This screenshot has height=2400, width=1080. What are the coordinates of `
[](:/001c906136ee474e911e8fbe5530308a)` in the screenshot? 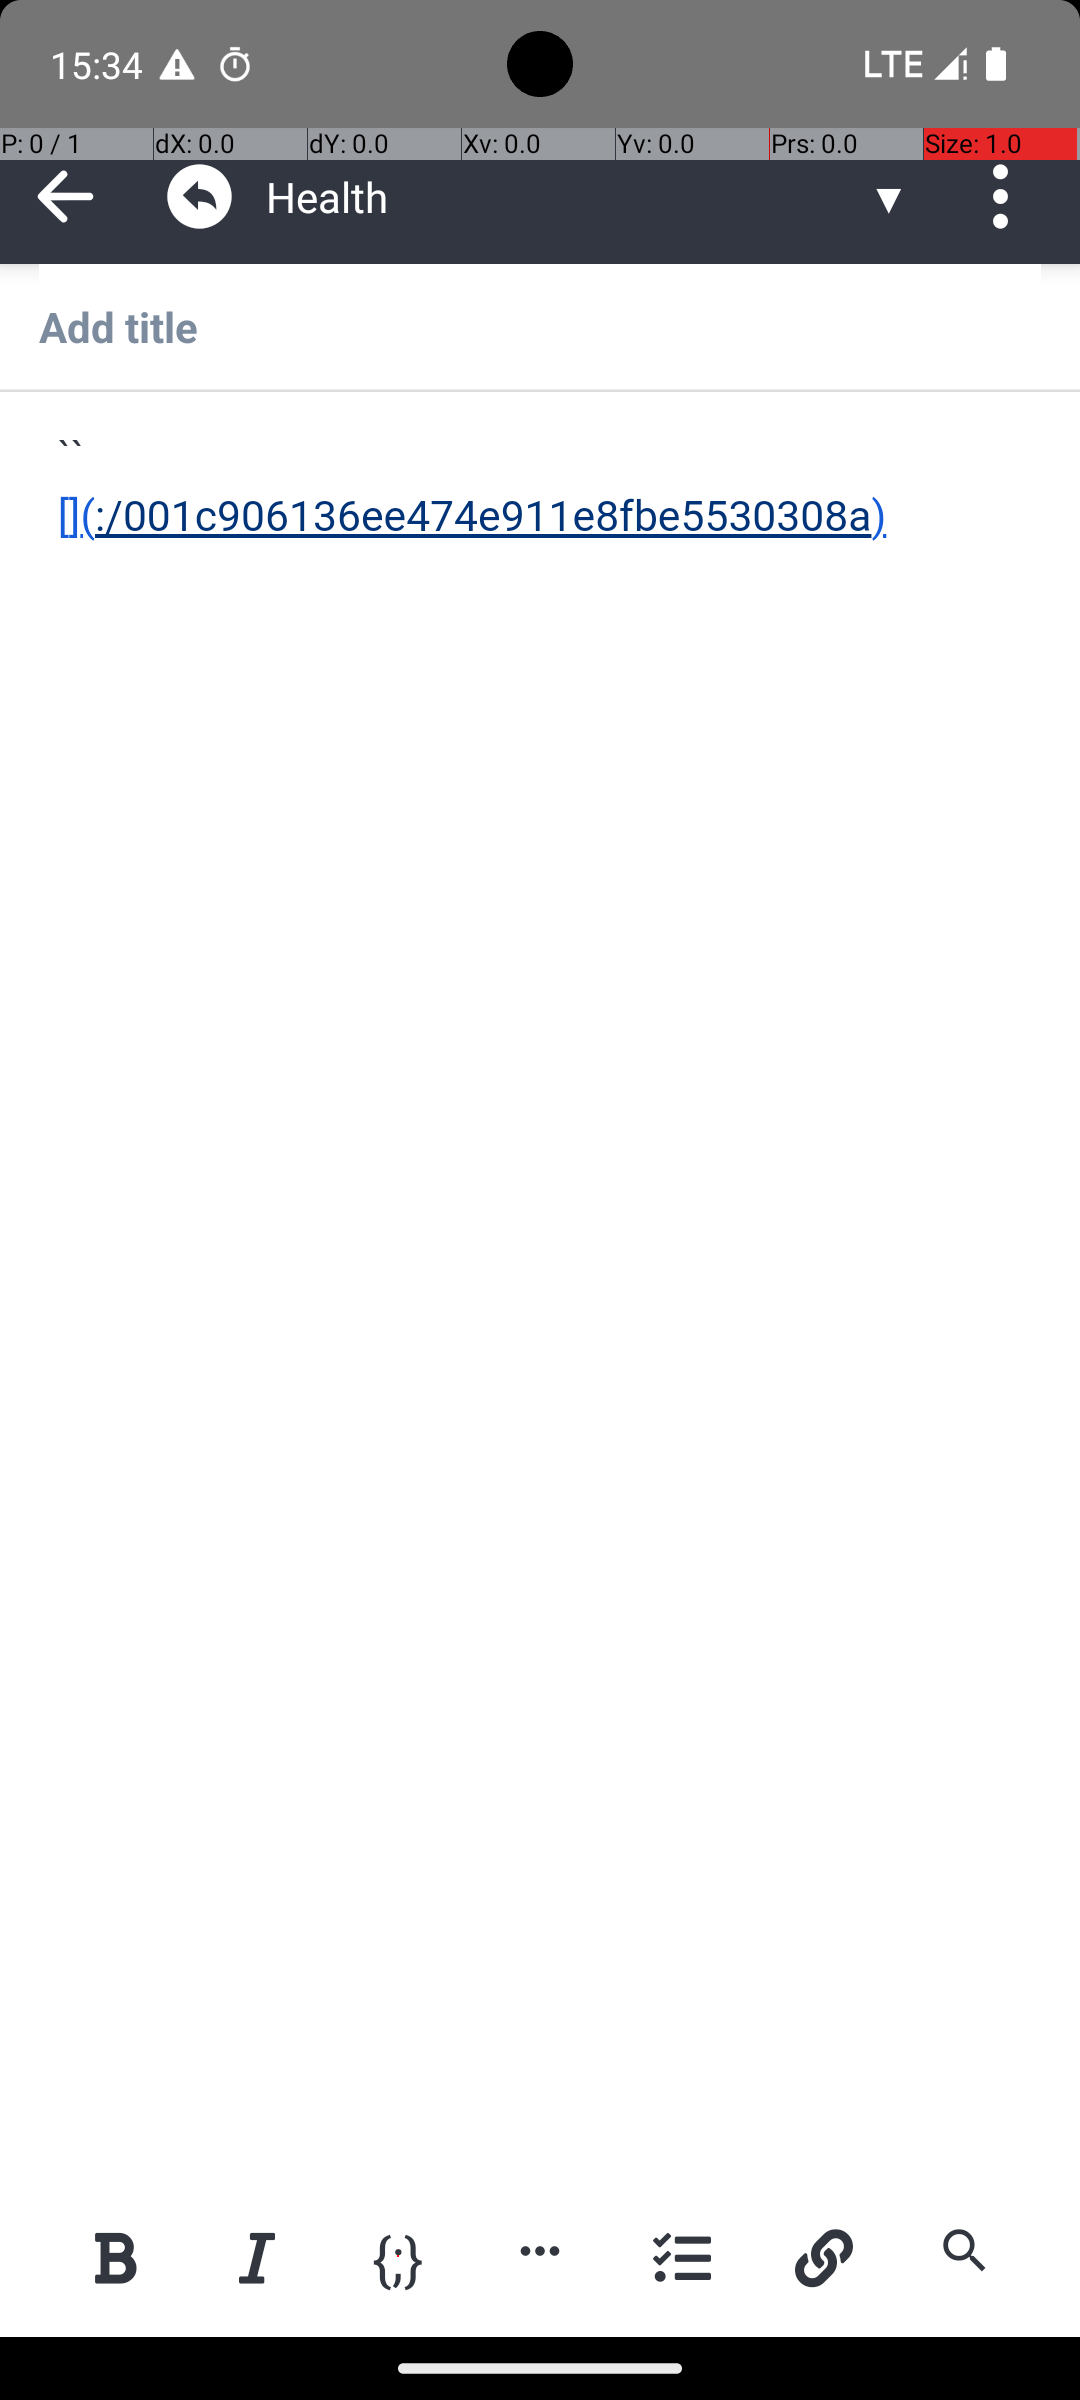 It's located at (542, 488).